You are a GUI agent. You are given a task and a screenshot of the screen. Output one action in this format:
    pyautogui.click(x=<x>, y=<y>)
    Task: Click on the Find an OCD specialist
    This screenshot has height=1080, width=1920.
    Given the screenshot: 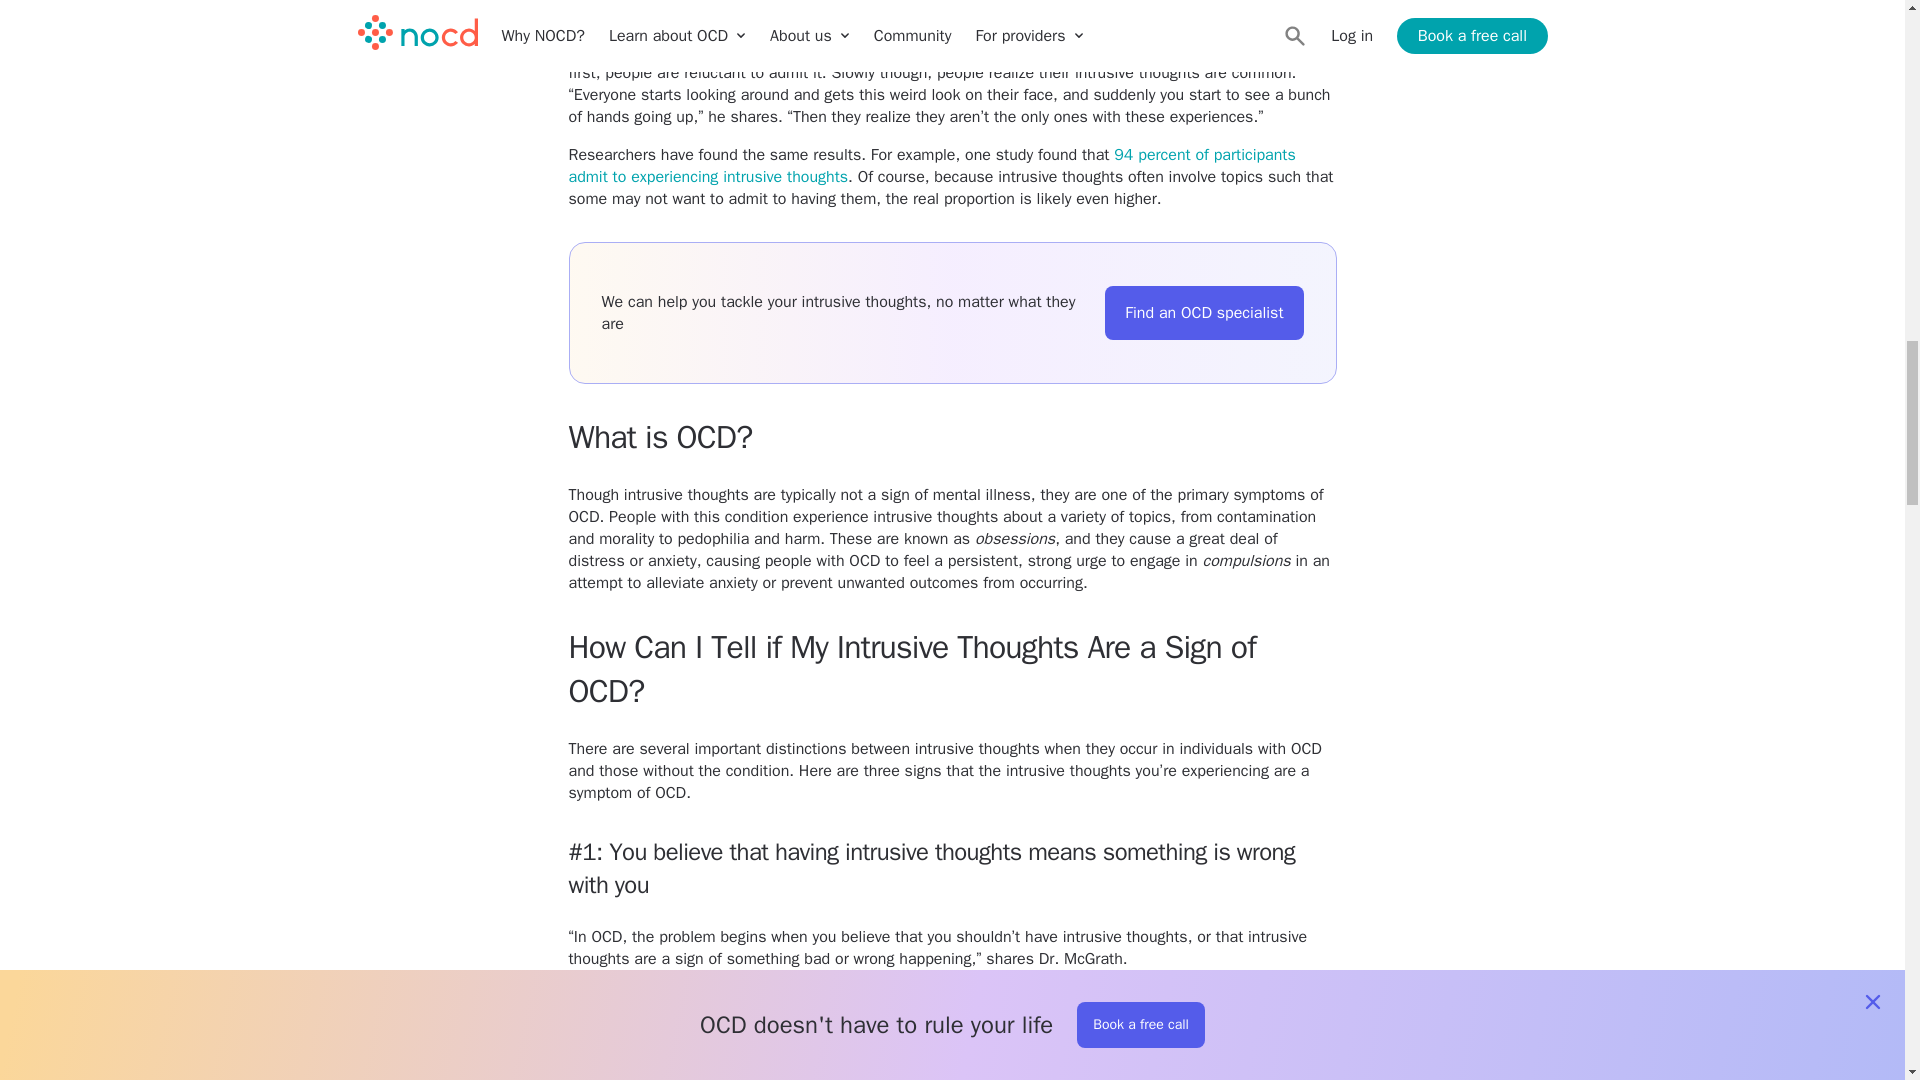 What is the action you would take?
    pyautogui.click(x=1204, y=313)
    